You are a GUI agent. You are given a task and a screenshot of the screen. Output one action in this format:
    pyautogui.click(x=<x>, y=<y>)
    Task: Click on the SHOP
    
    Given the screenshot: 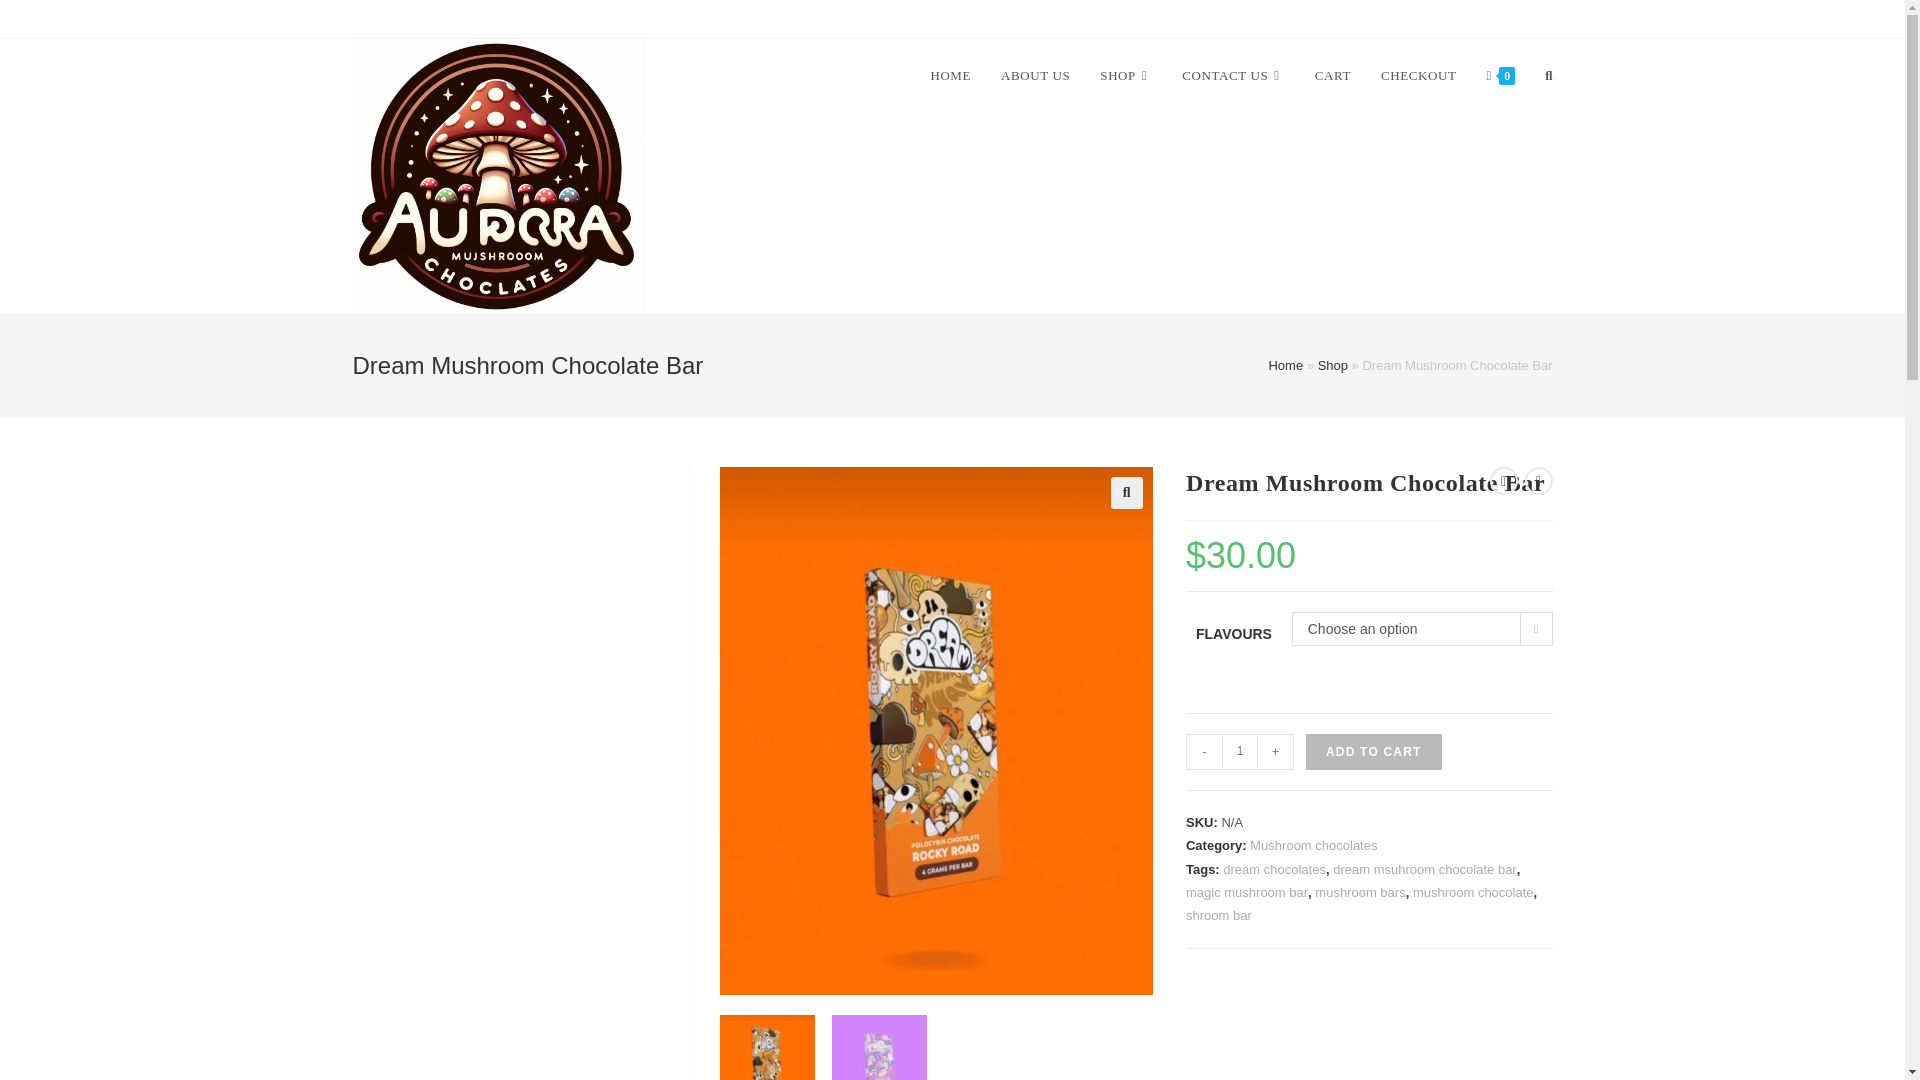 What is the action you would take?
    pyautogui.click(x=1126, y=76)
    